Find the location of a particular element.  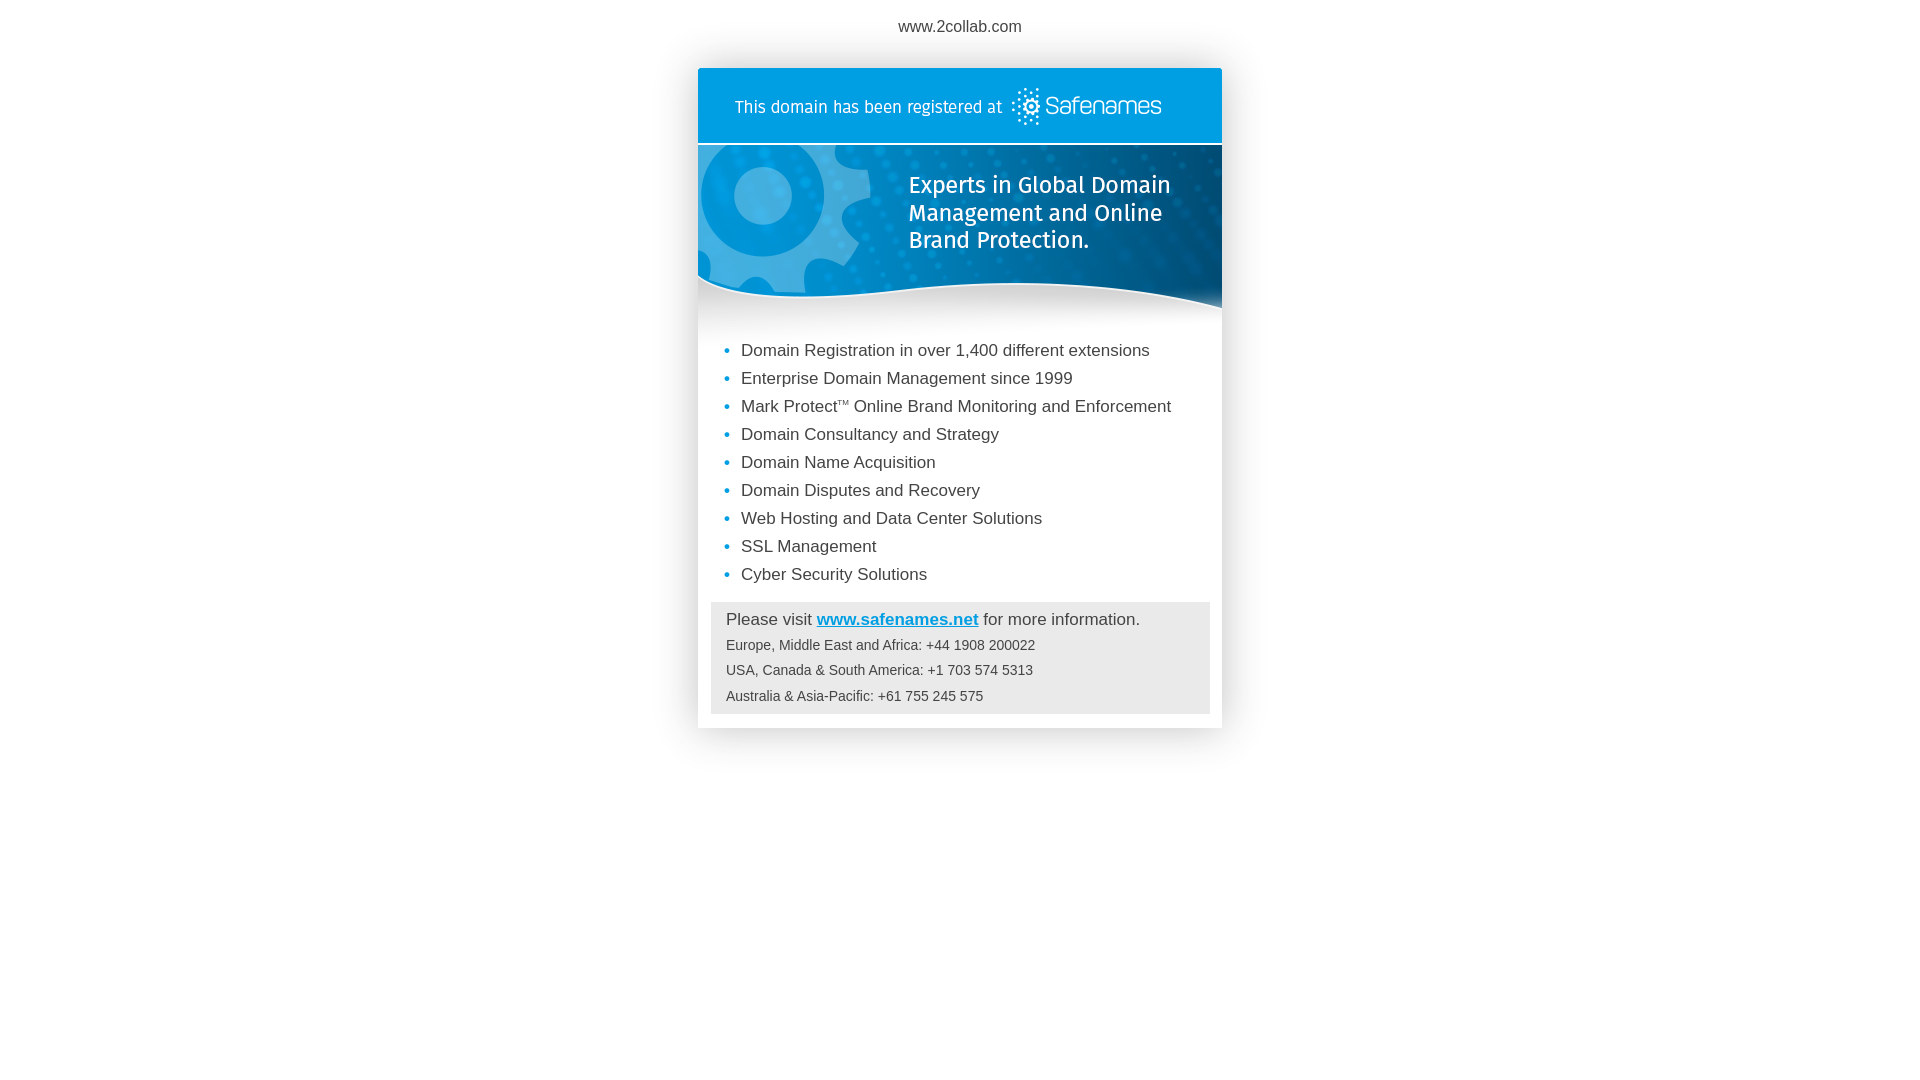

www.safenames.net is located at coordinates (898, 620).